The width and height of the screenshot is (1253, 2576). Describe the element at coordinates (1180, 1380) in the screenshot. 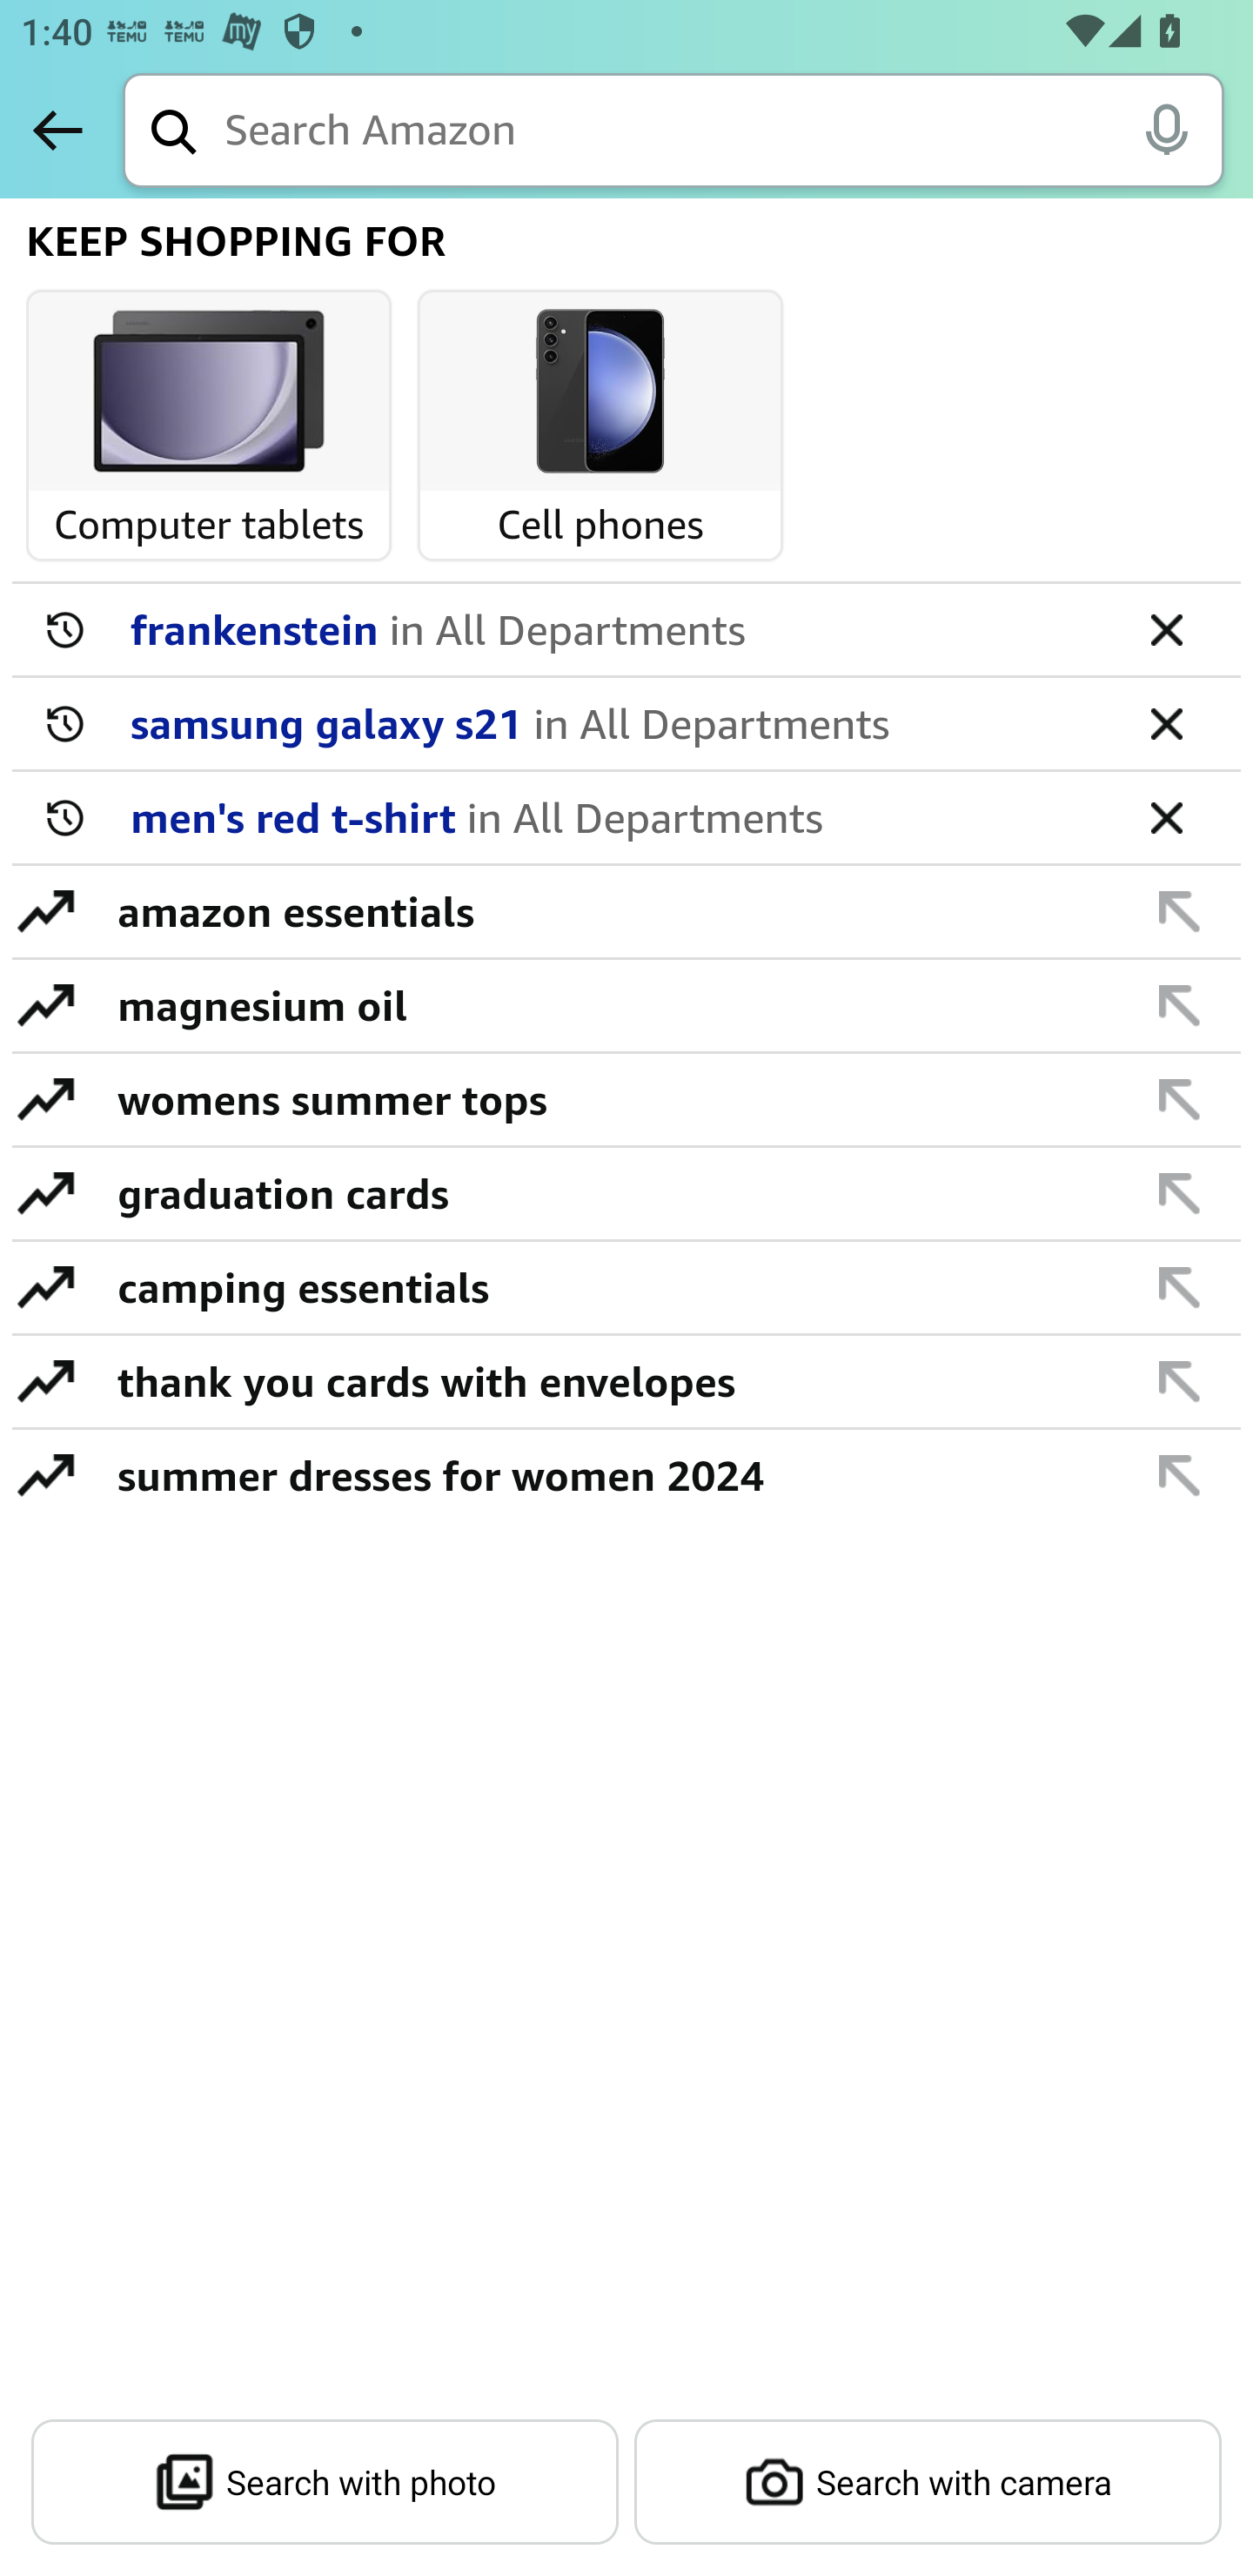

I see `append suggestion` at that location.